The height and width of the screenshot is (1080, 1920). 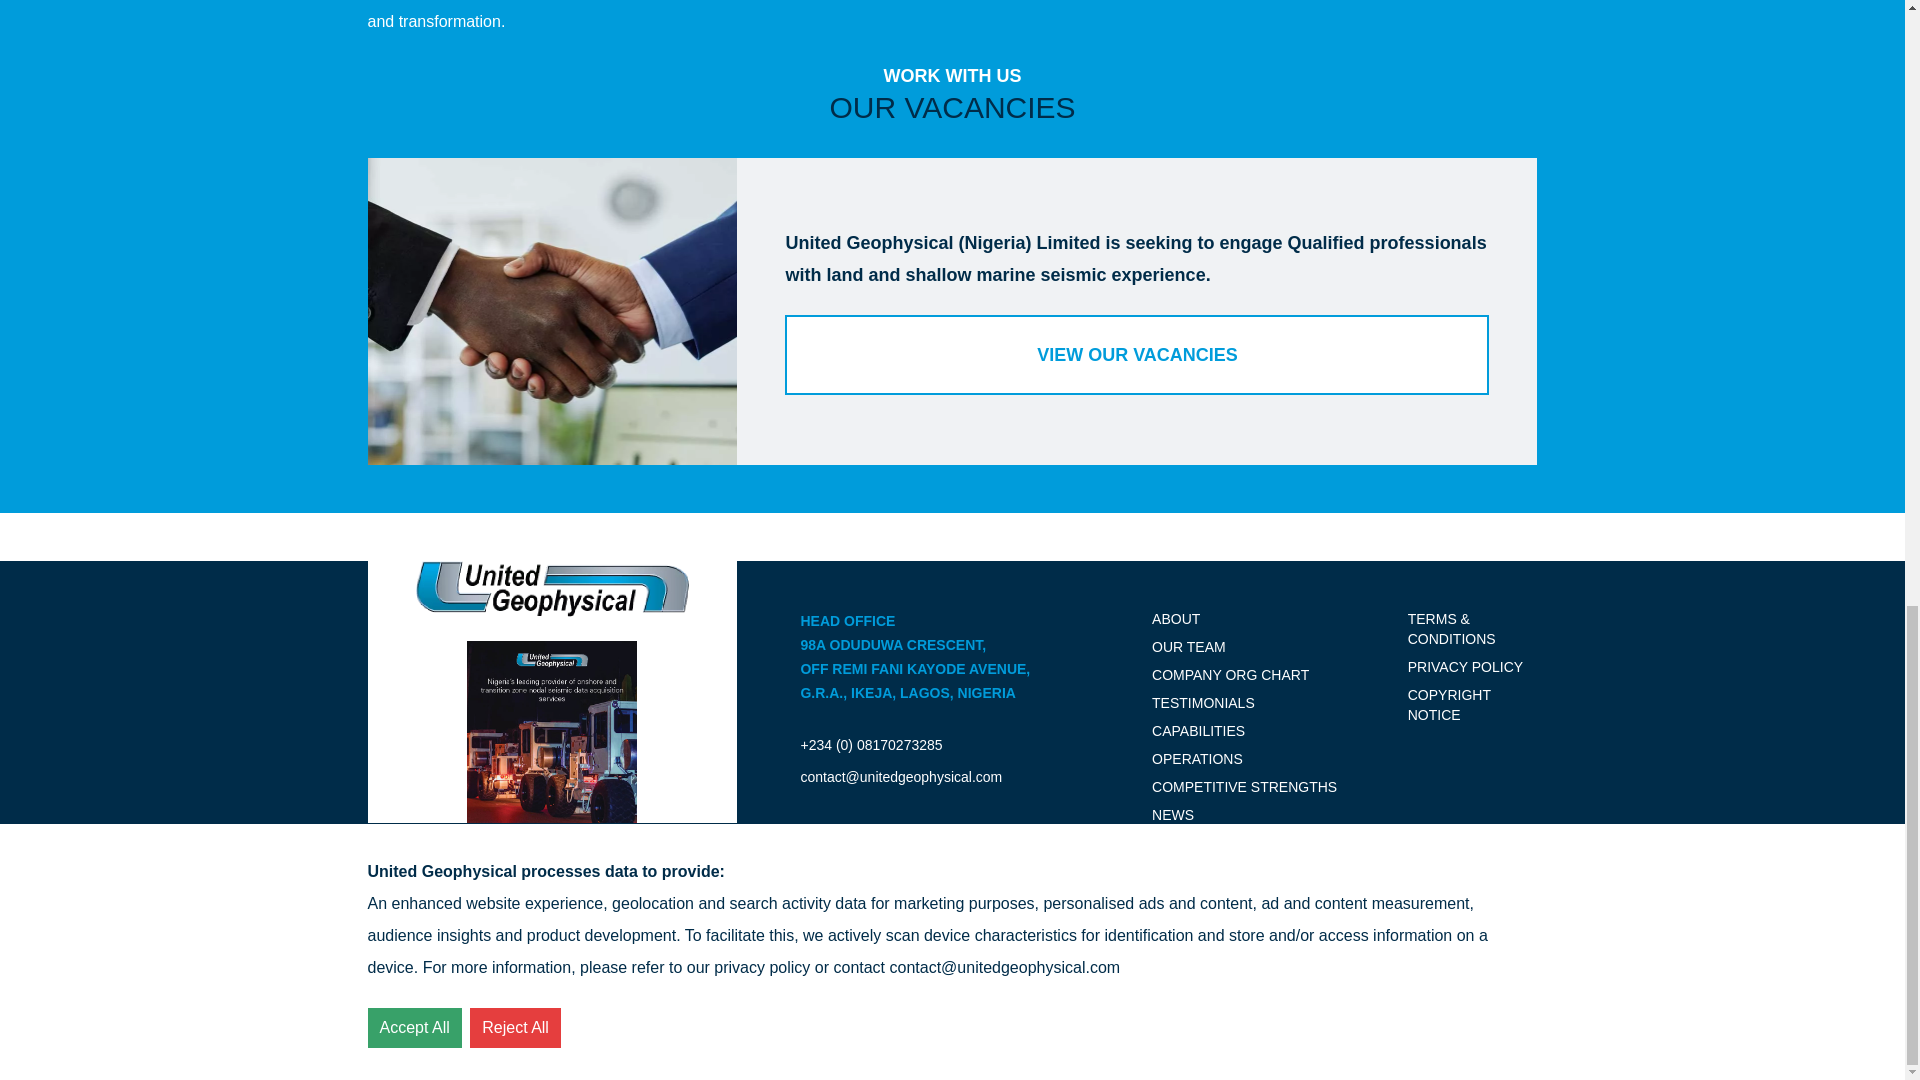 I want to click on COMPETITIVE STRENGTHS, so click(x=552, y=822).